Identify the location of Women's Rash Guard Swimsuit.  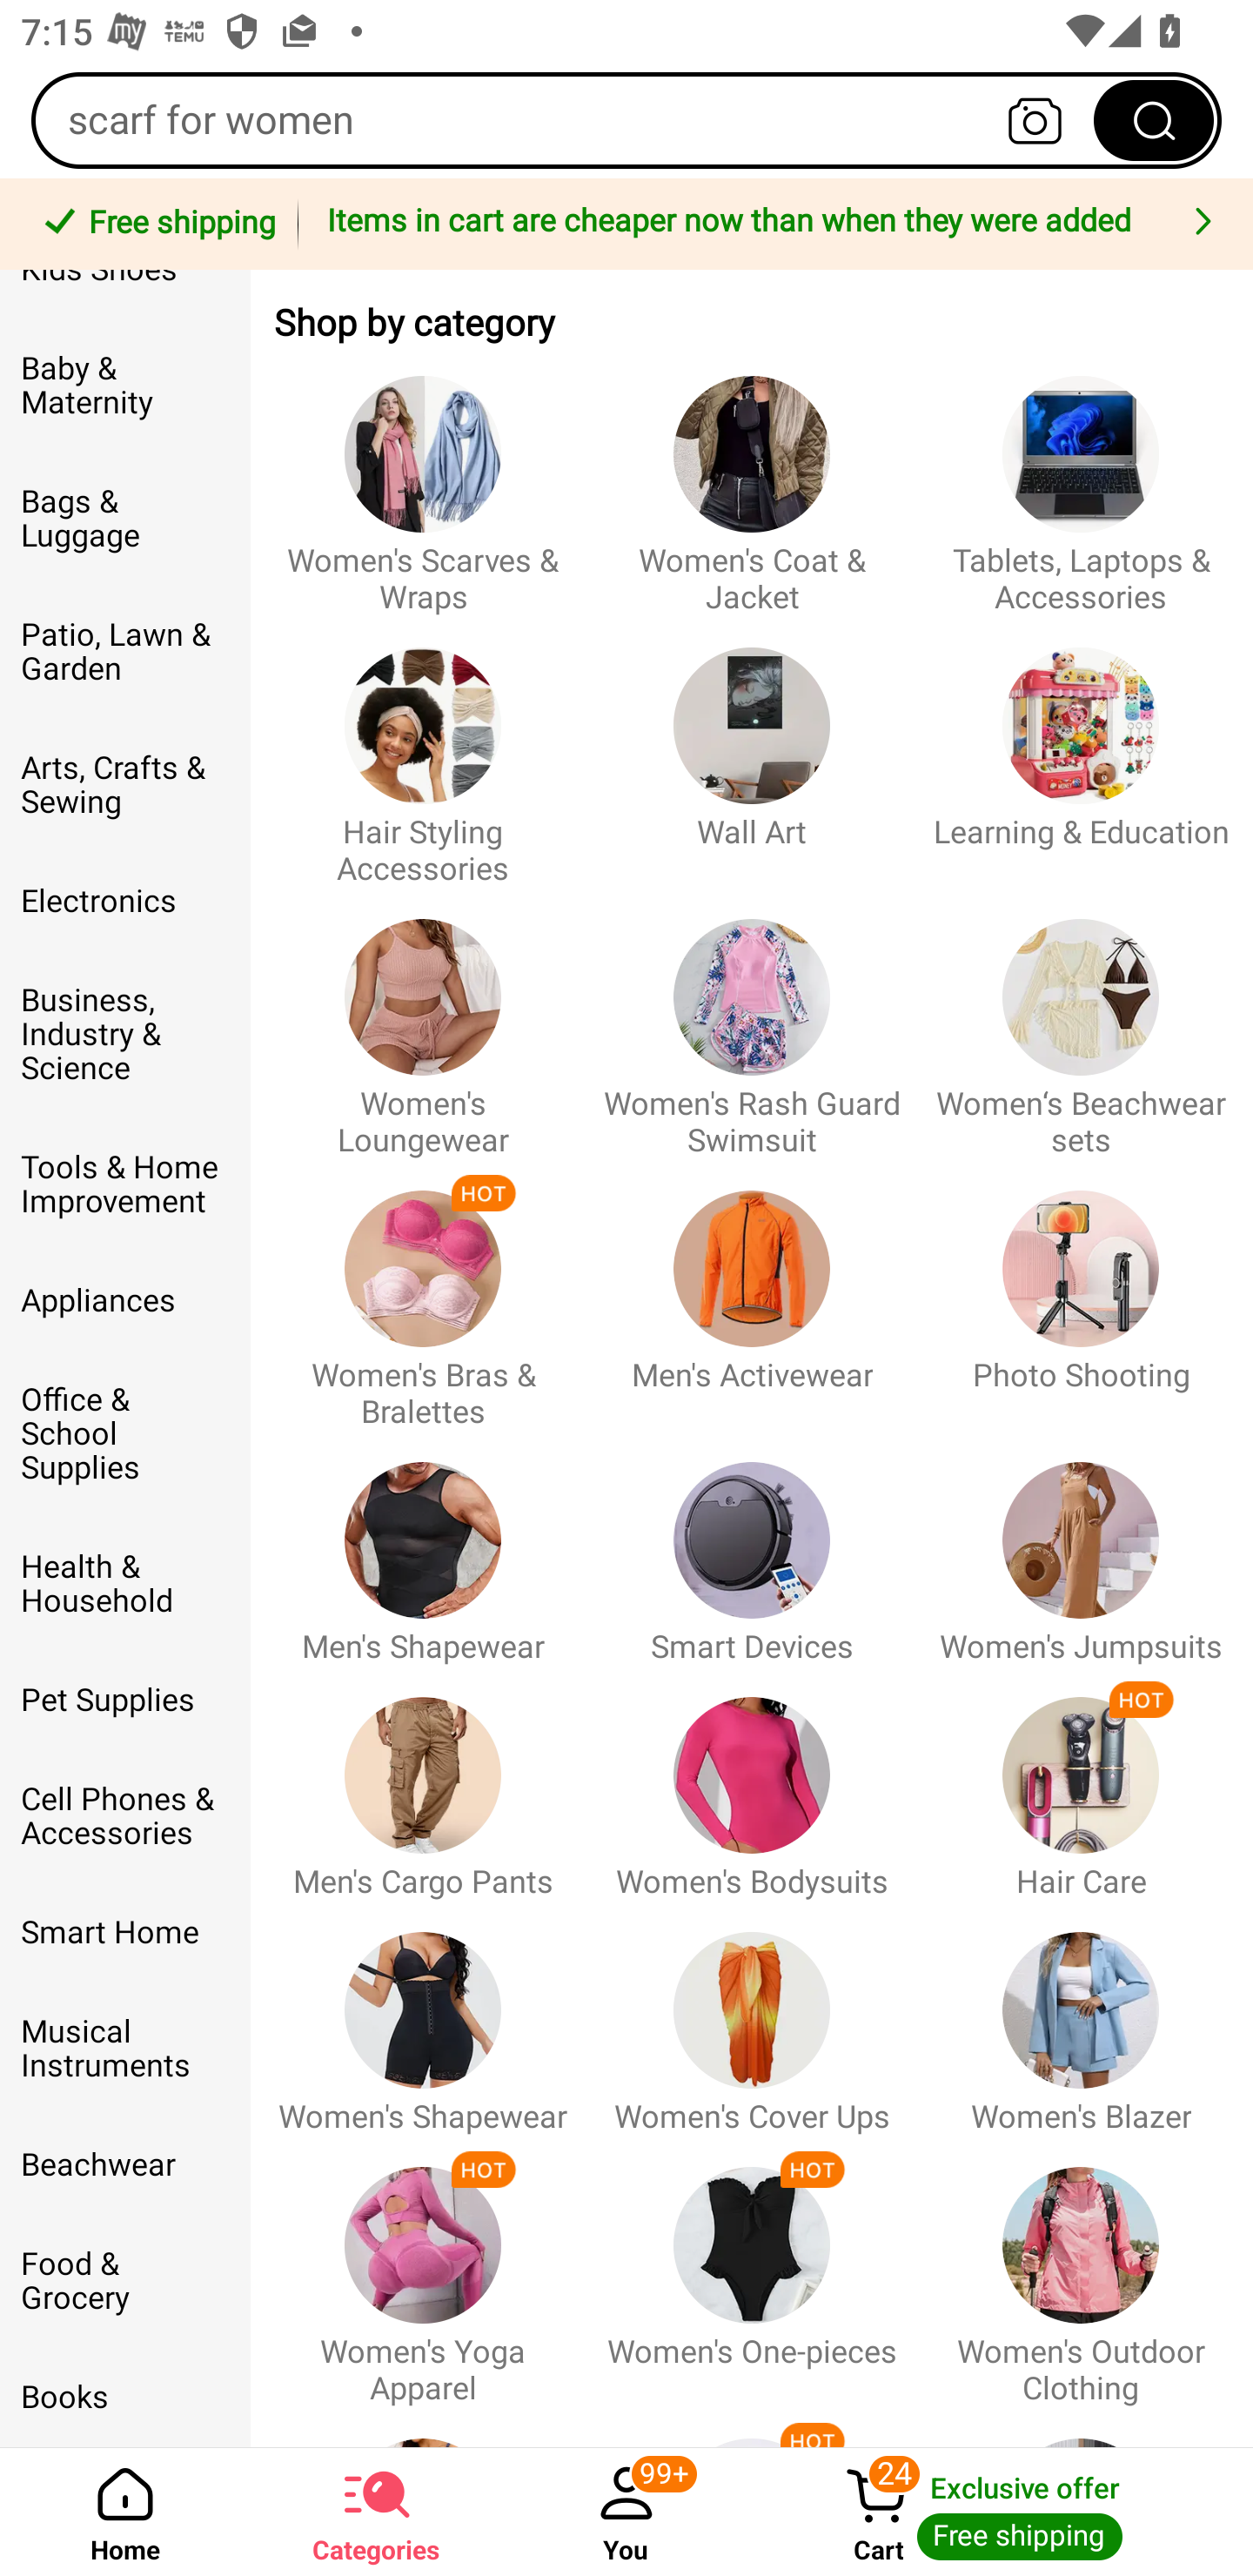
(752, 1023).